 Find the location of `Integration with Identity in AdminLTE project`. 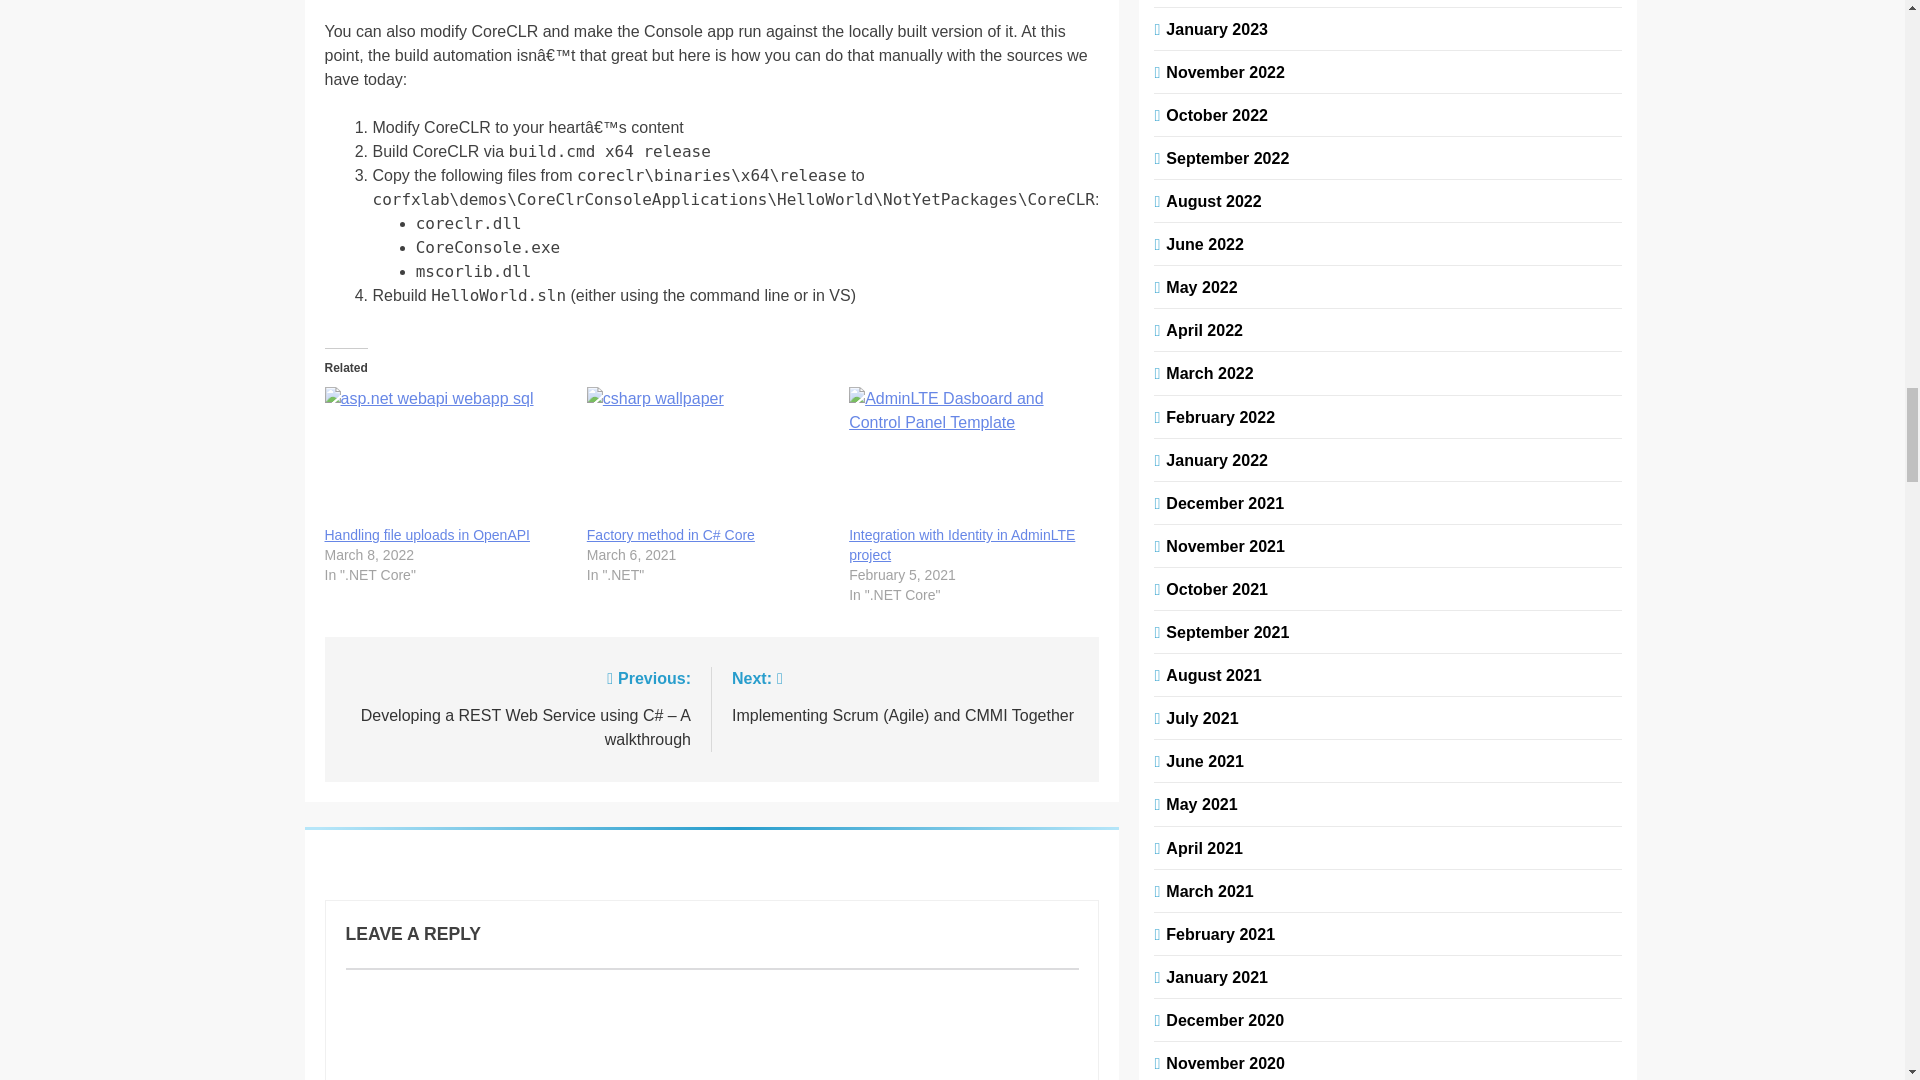

Integration with Identity in AdminLTE project is located at coordinates (969, 455).